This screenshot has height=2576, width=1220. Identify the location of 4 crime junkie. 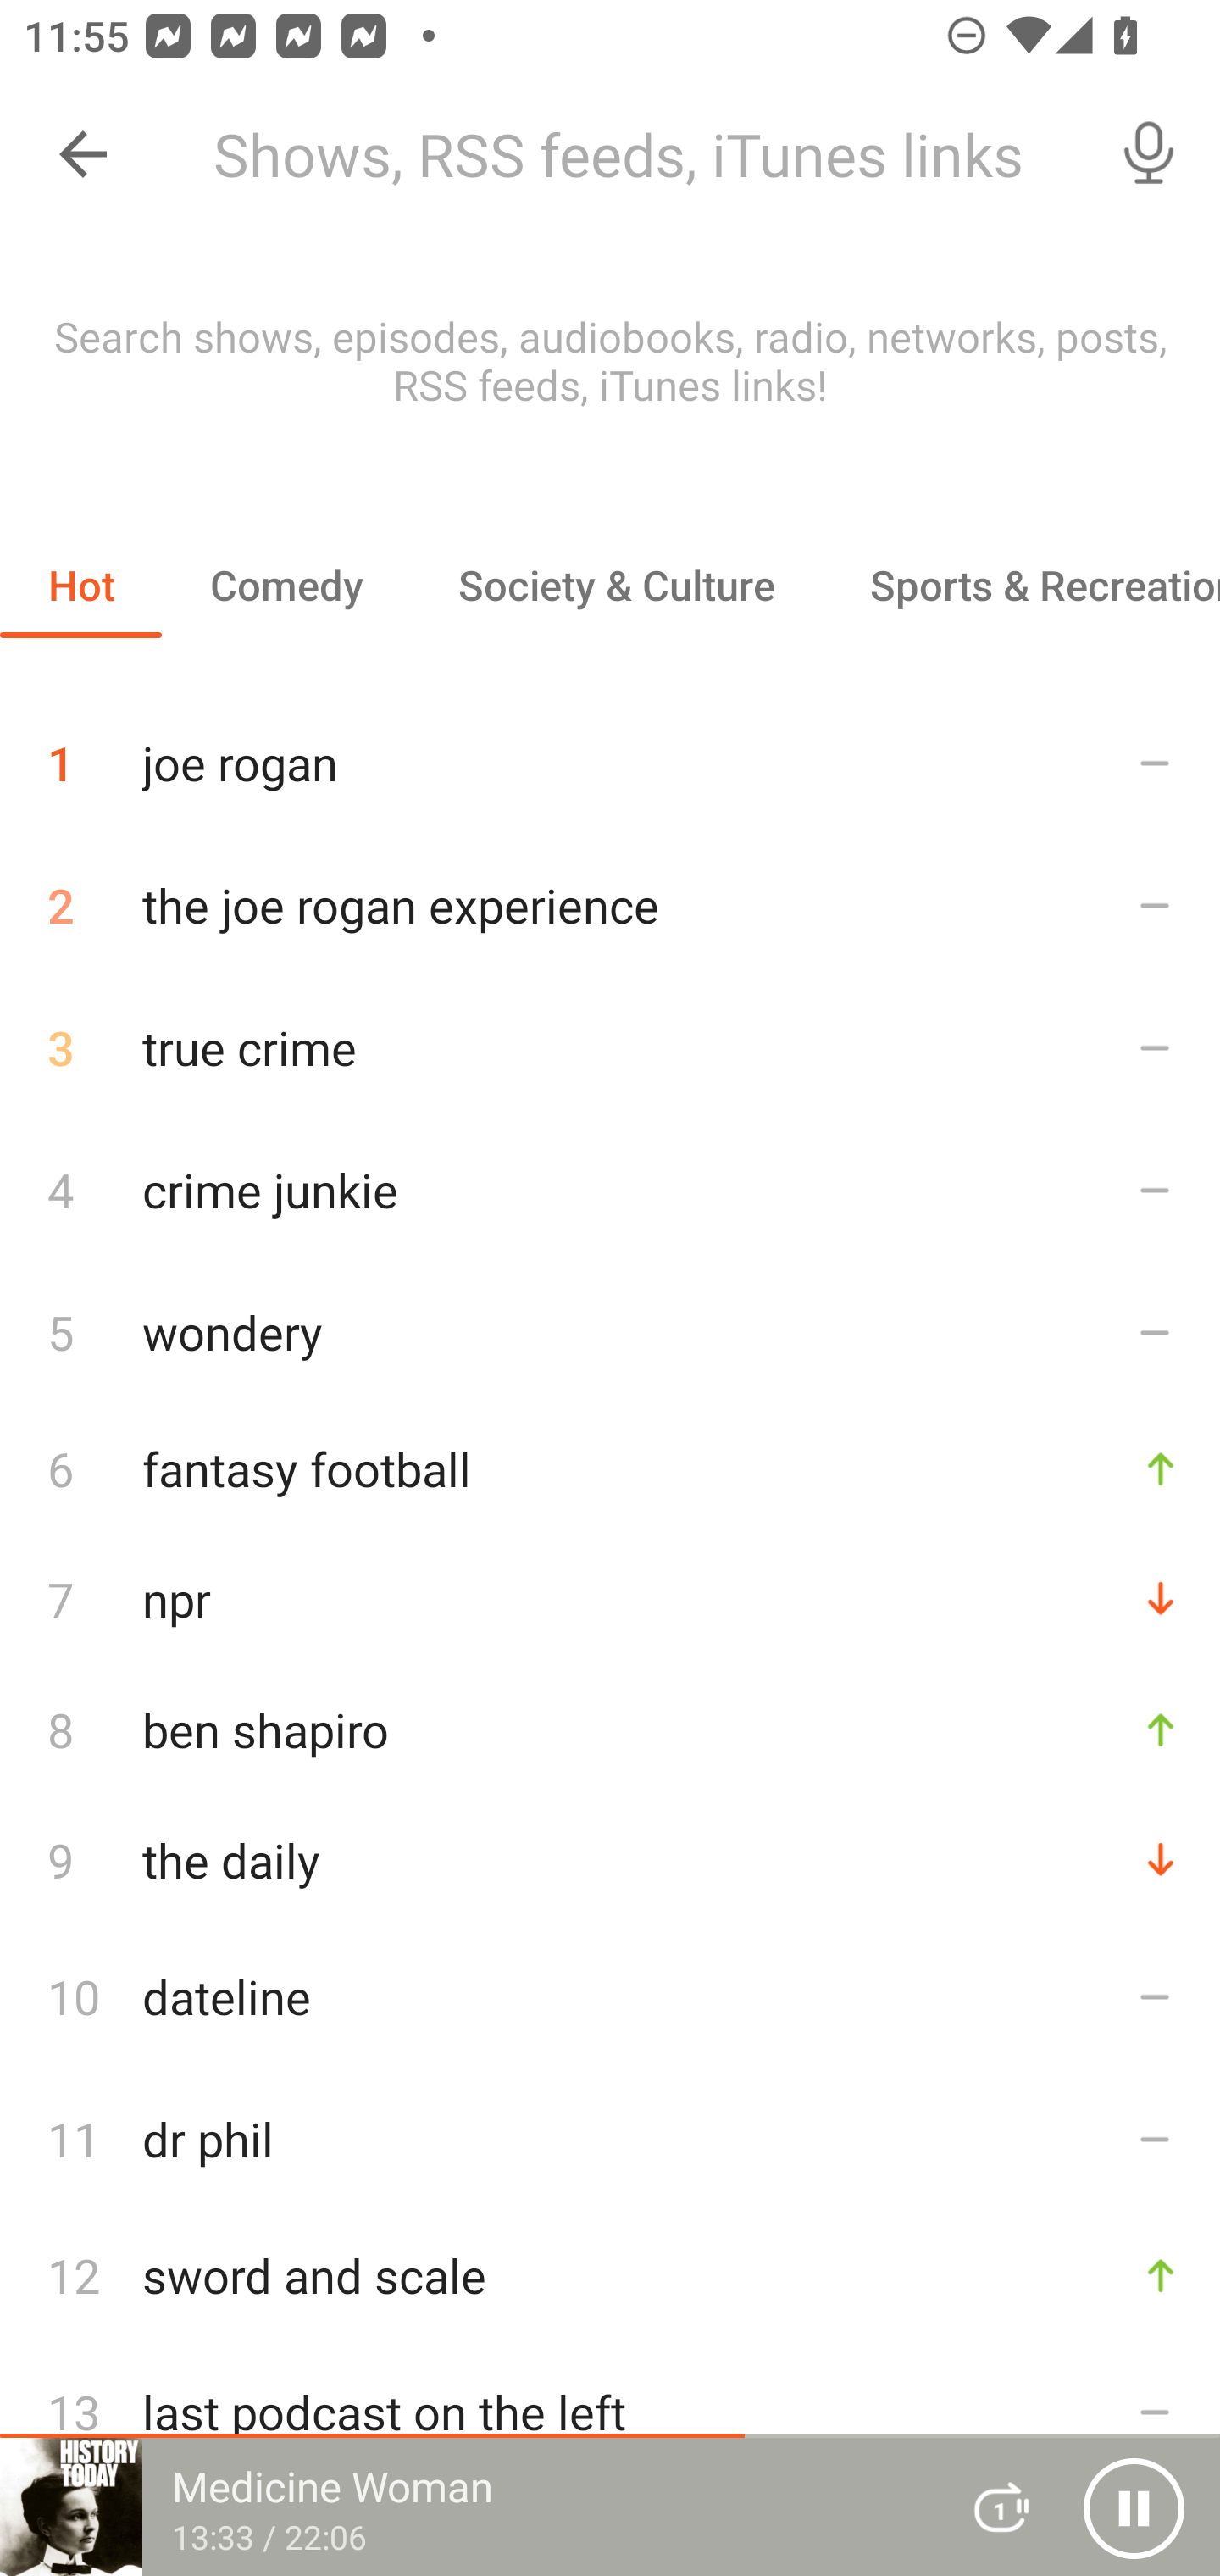
(610, 1188).